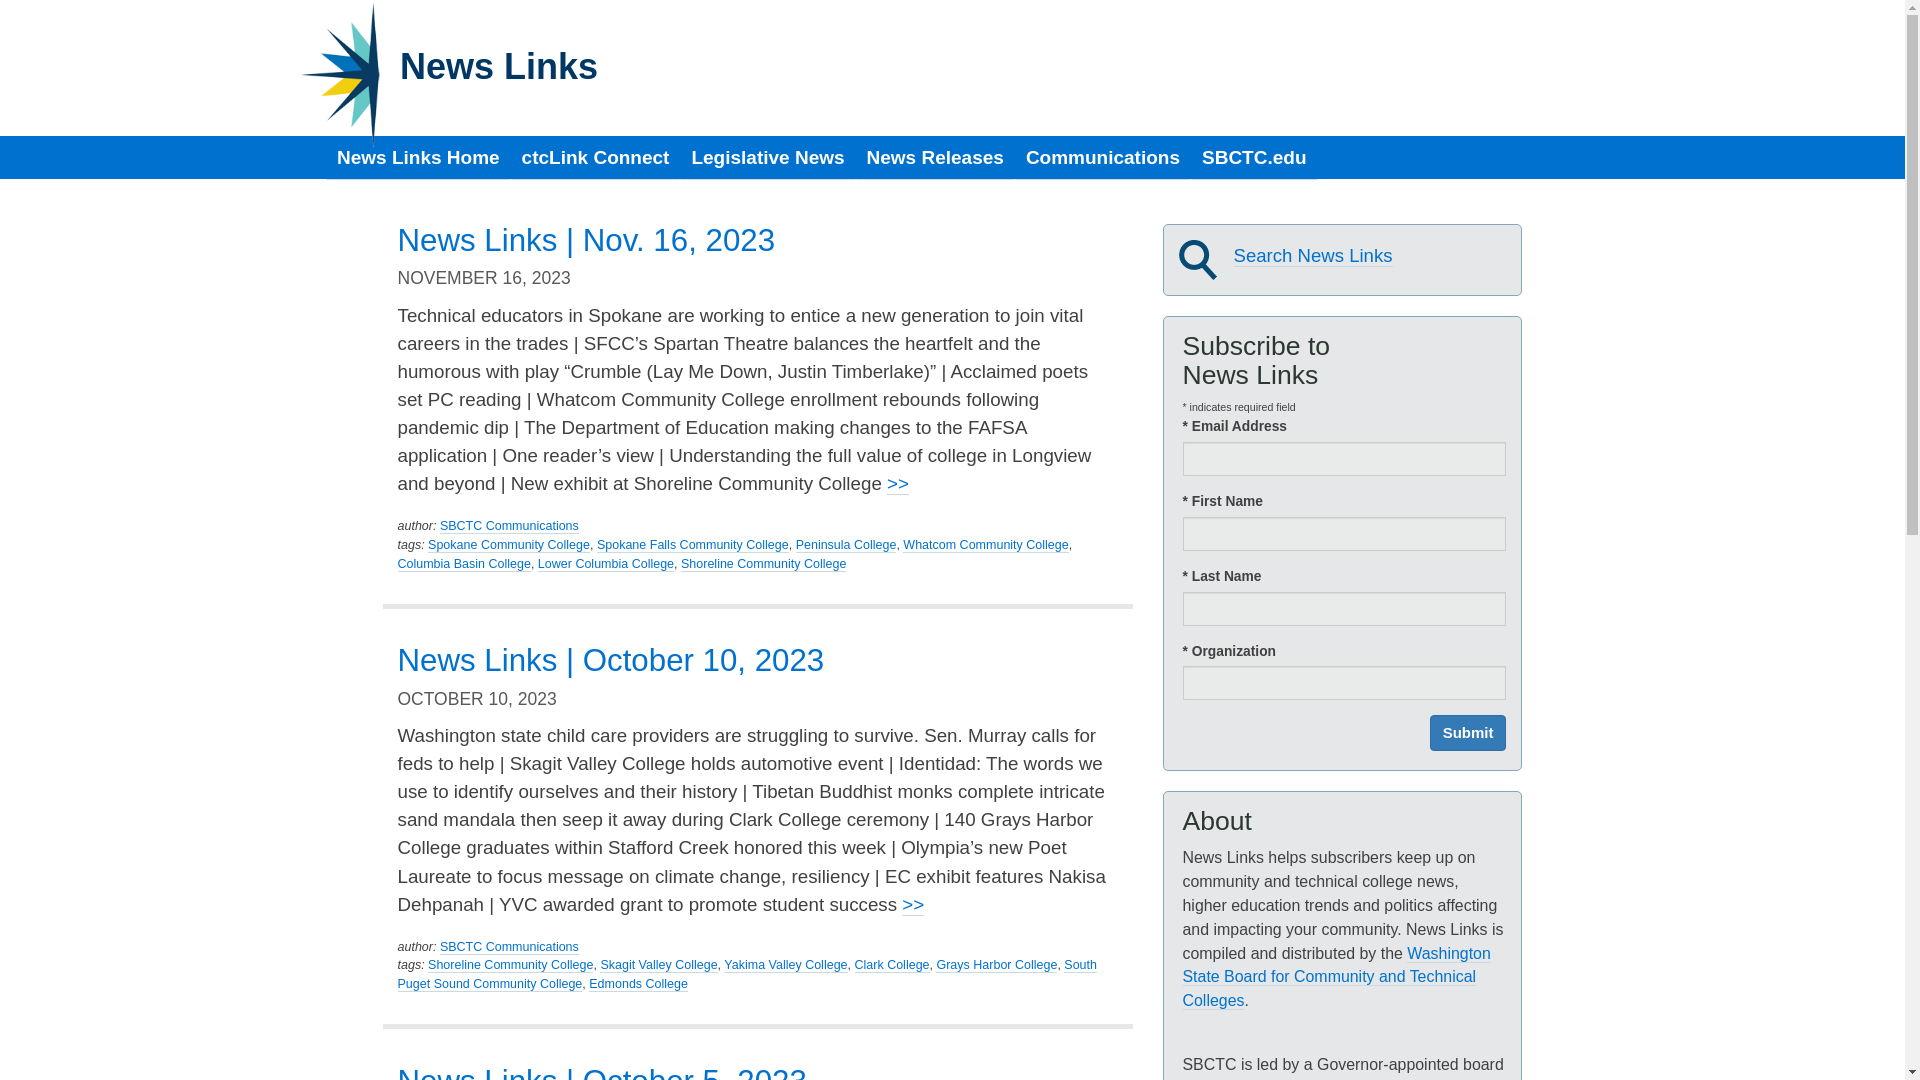  Describe the element at coordinates (418, 158) in the screenshot. I see `News Links Home` at that location.